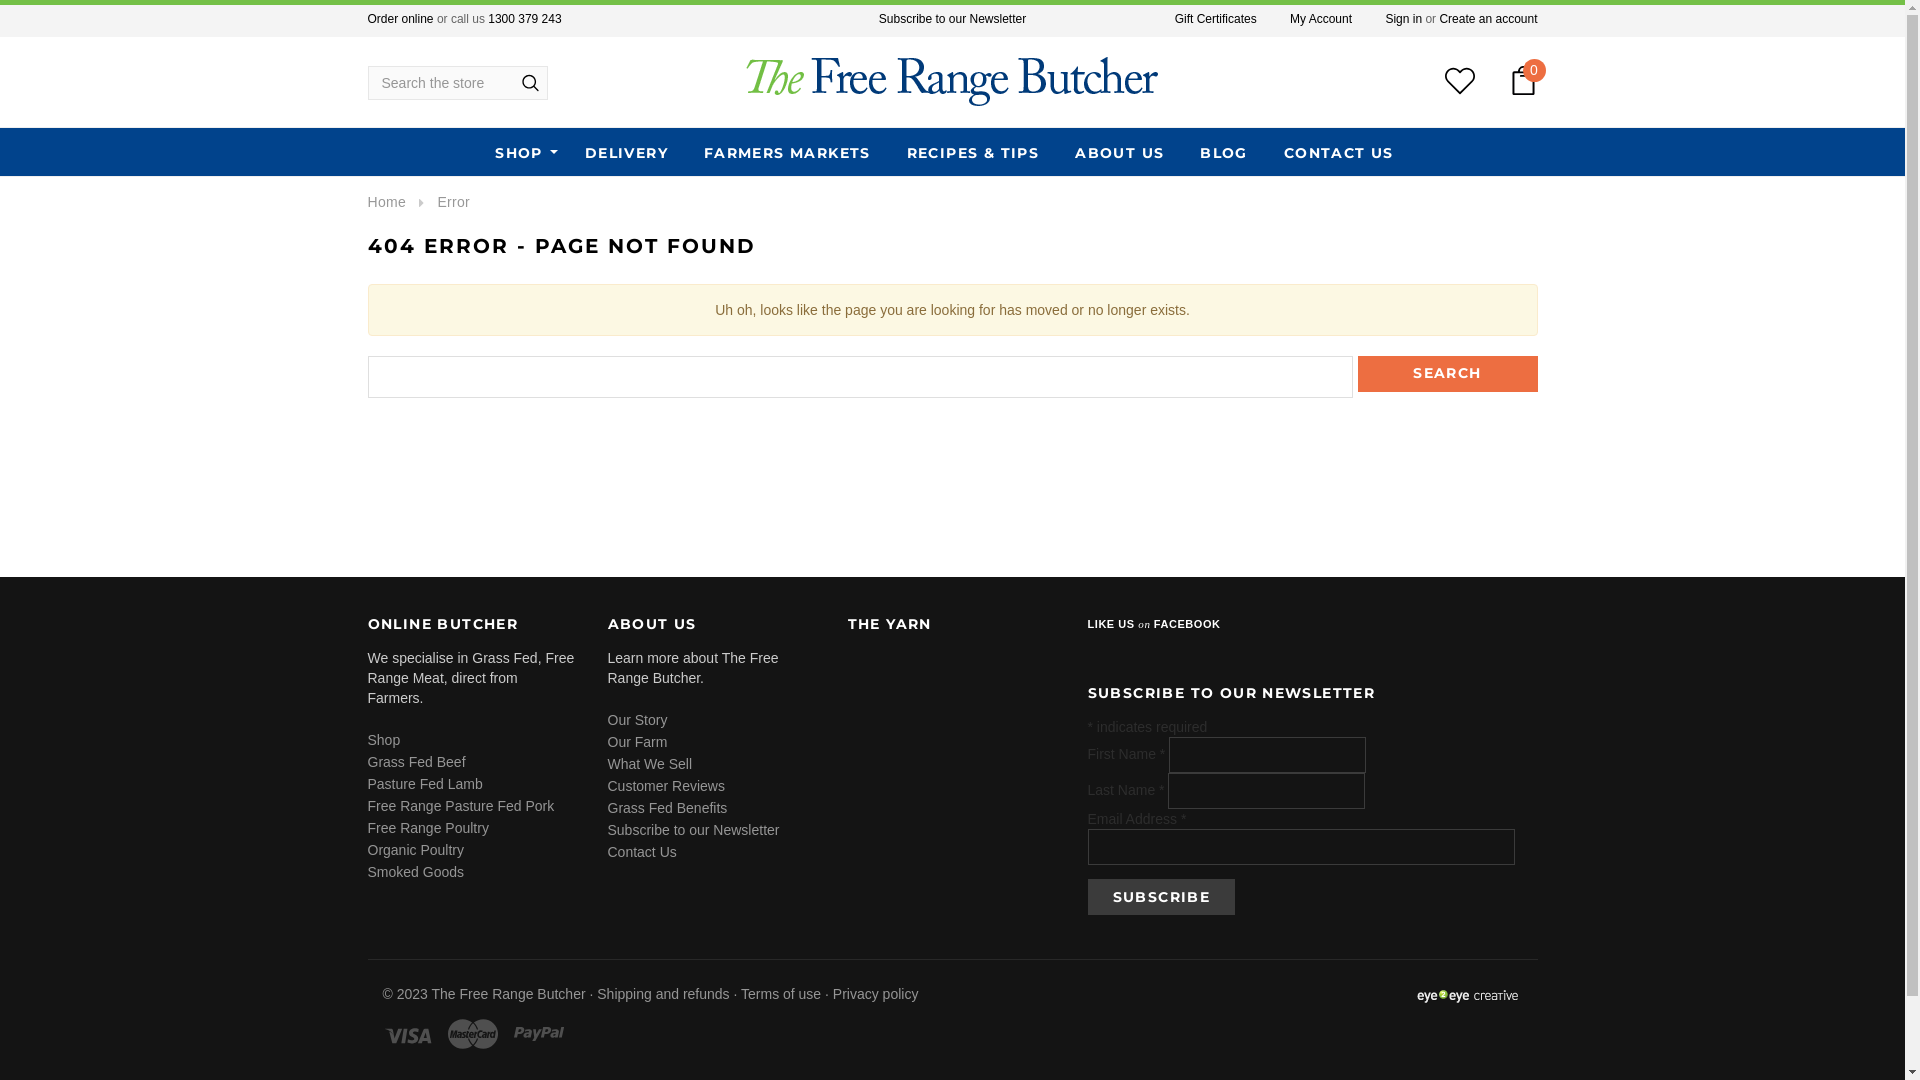 Image resolution: width=1920 pixels, height=1080 pixels. What do you see at coordinates (638, 720) in the screenshot?
I see `Our Story` at bounding box center [638, 720].